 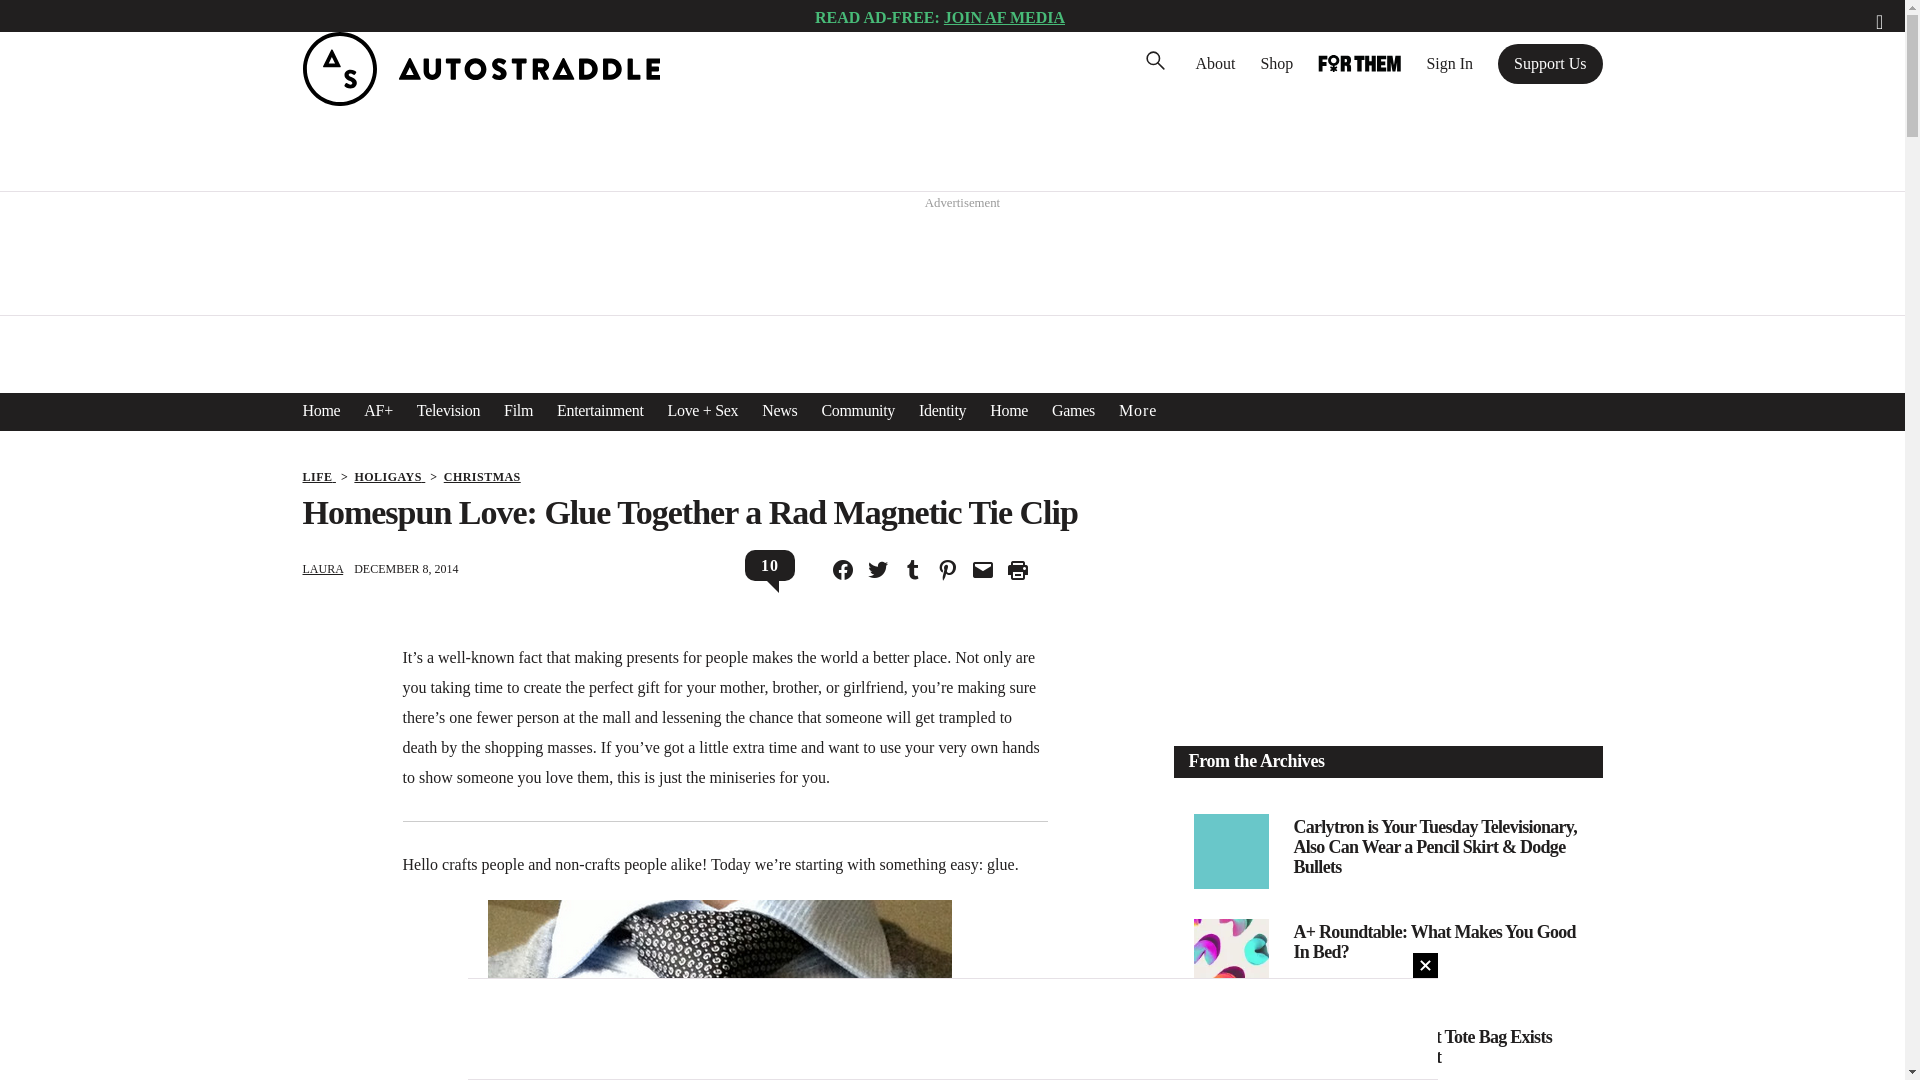 I want to click on Home, so click(x=320, y=410).